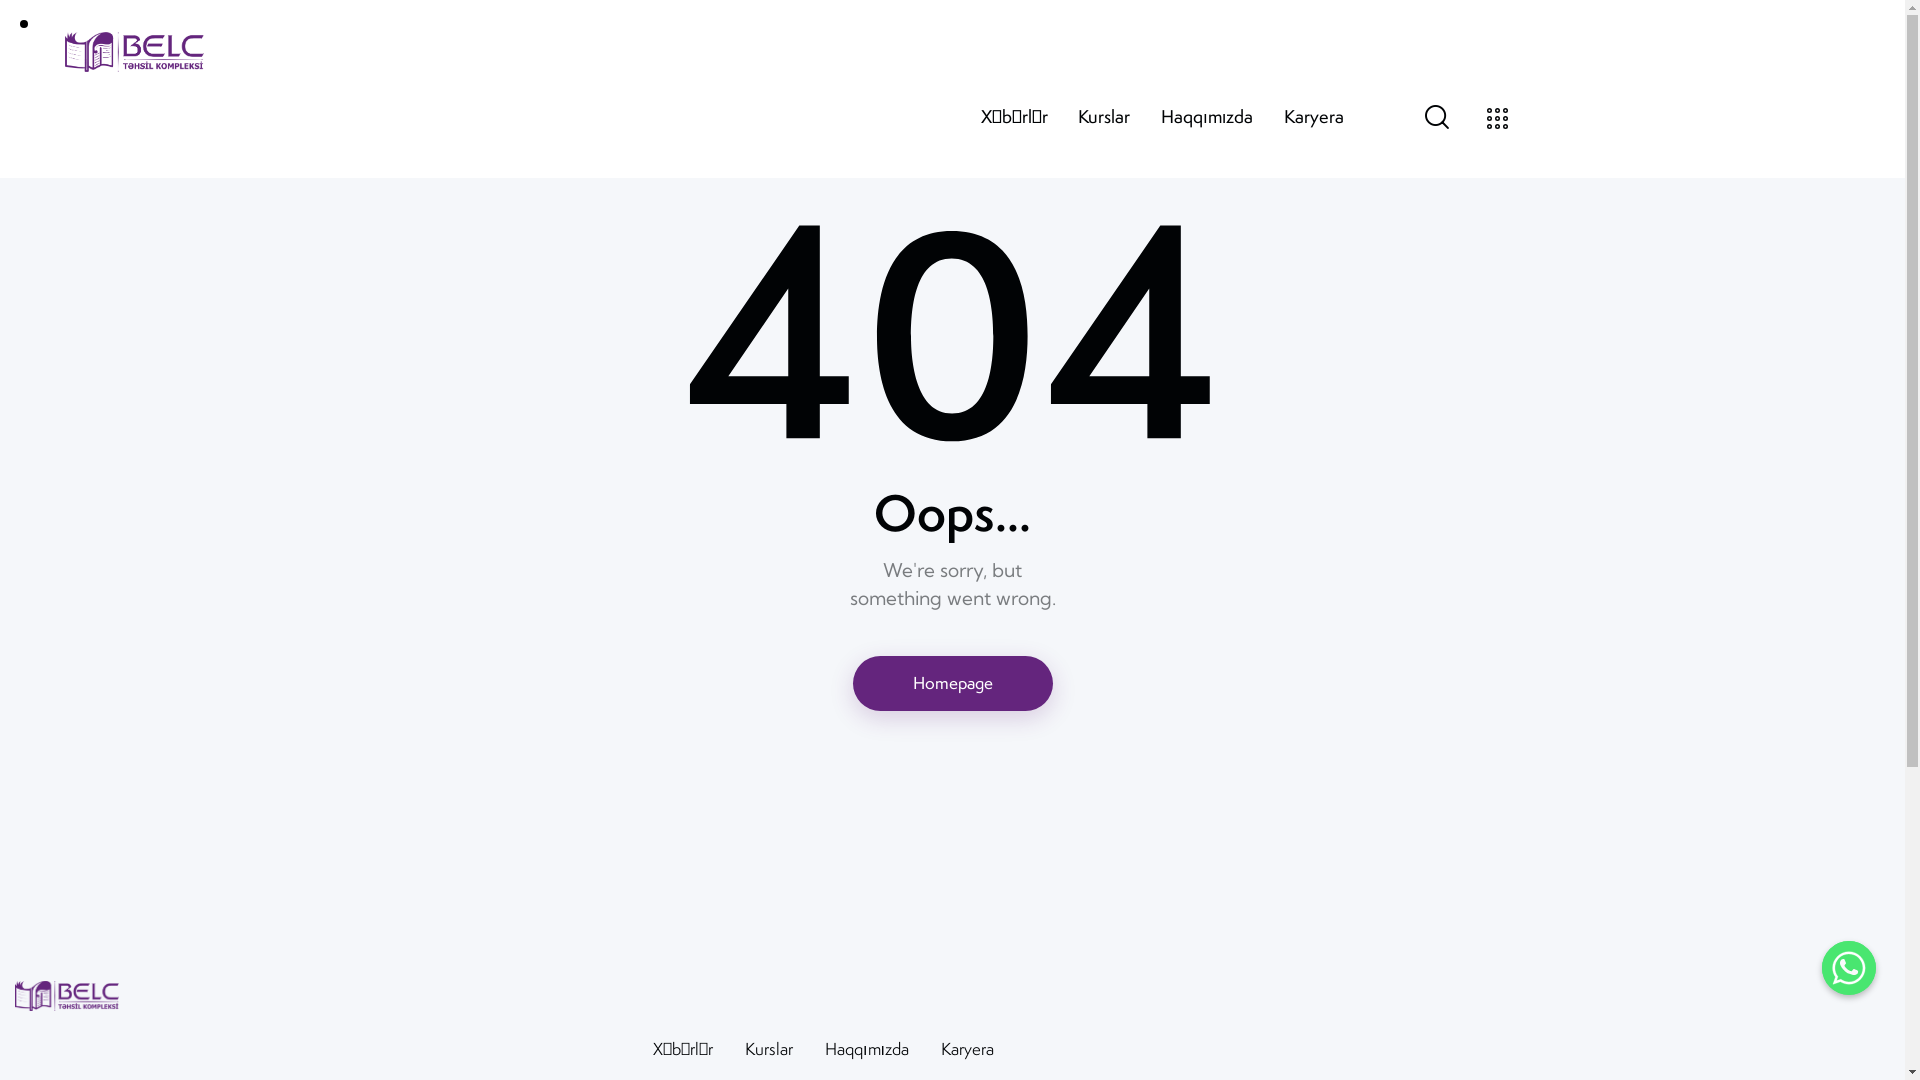 The width and height of the screenshot is (1920, 1080). I want to click on Karyera, so click(967, 1050).